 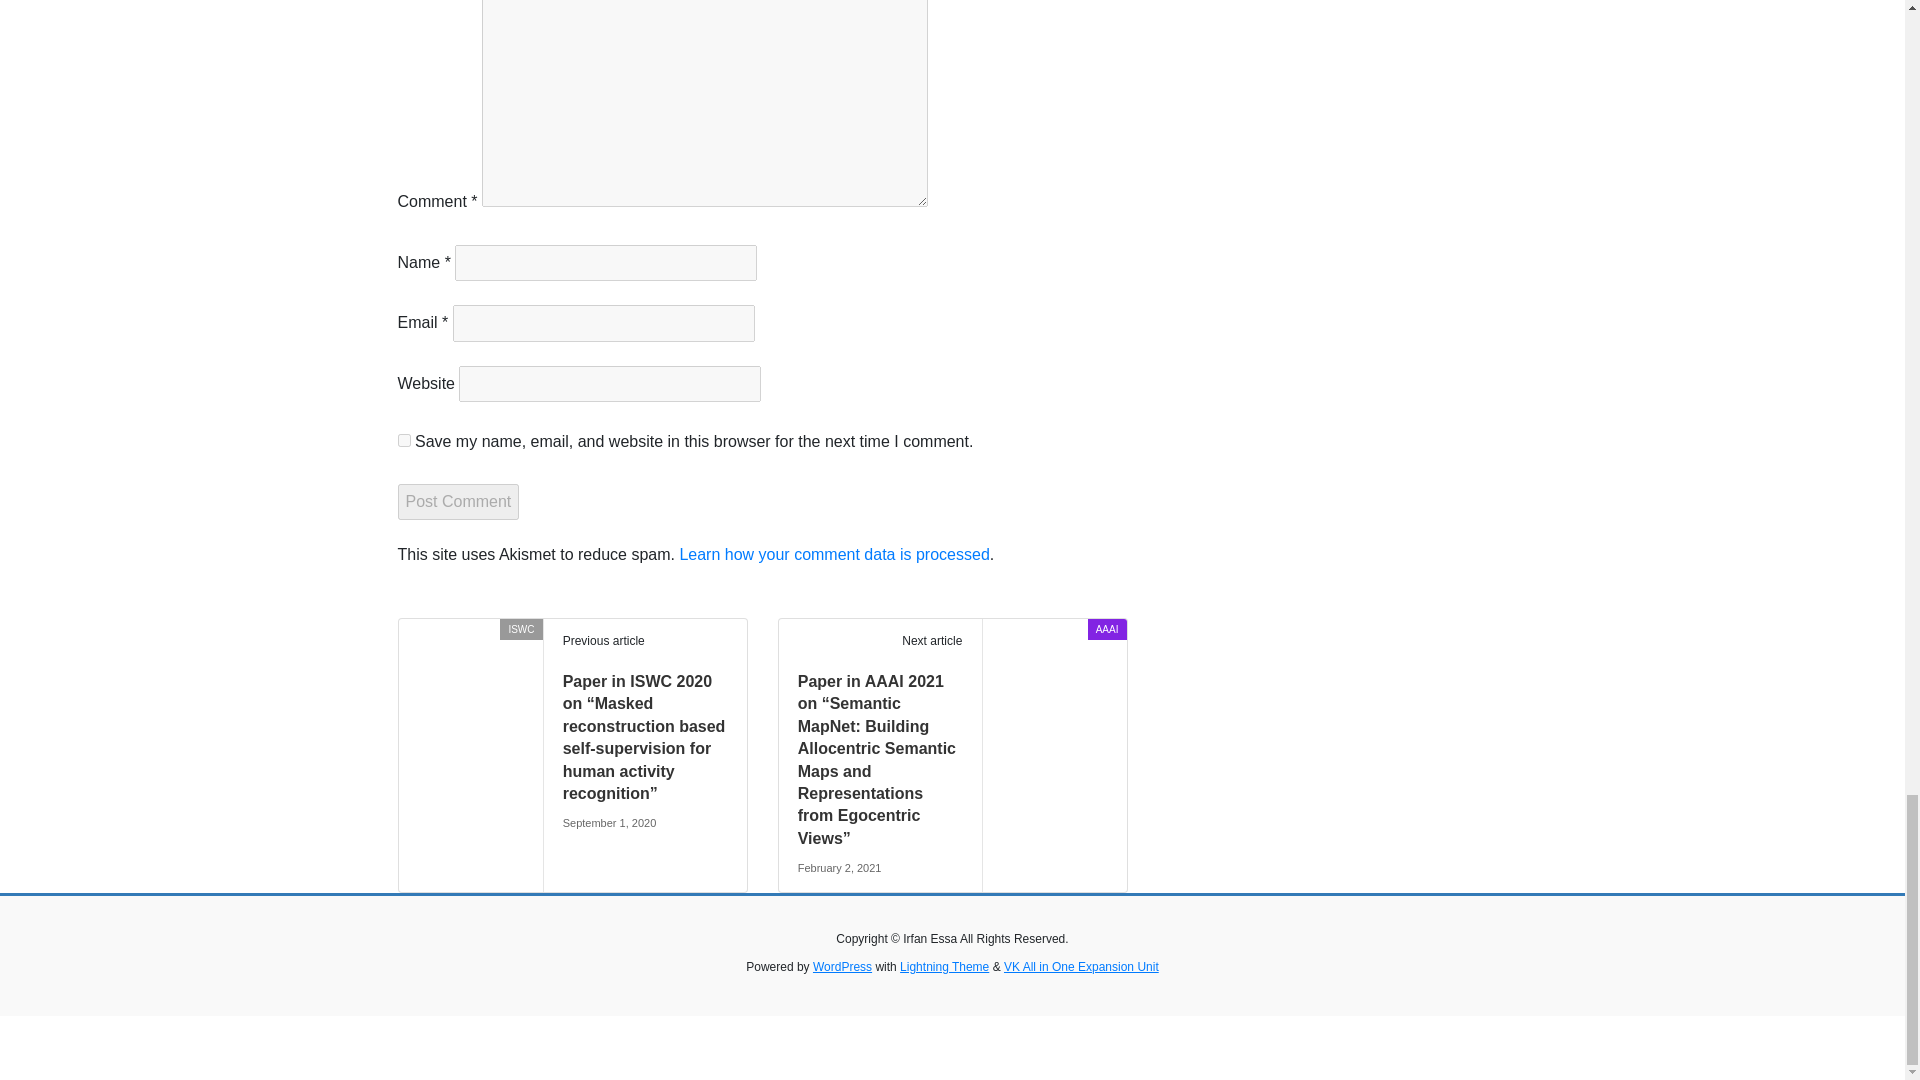 What do you see at coordinates (944, 967) in the screenshot?
I see `Free WordPress Theme Lightning` at bounding box center [944, 967].